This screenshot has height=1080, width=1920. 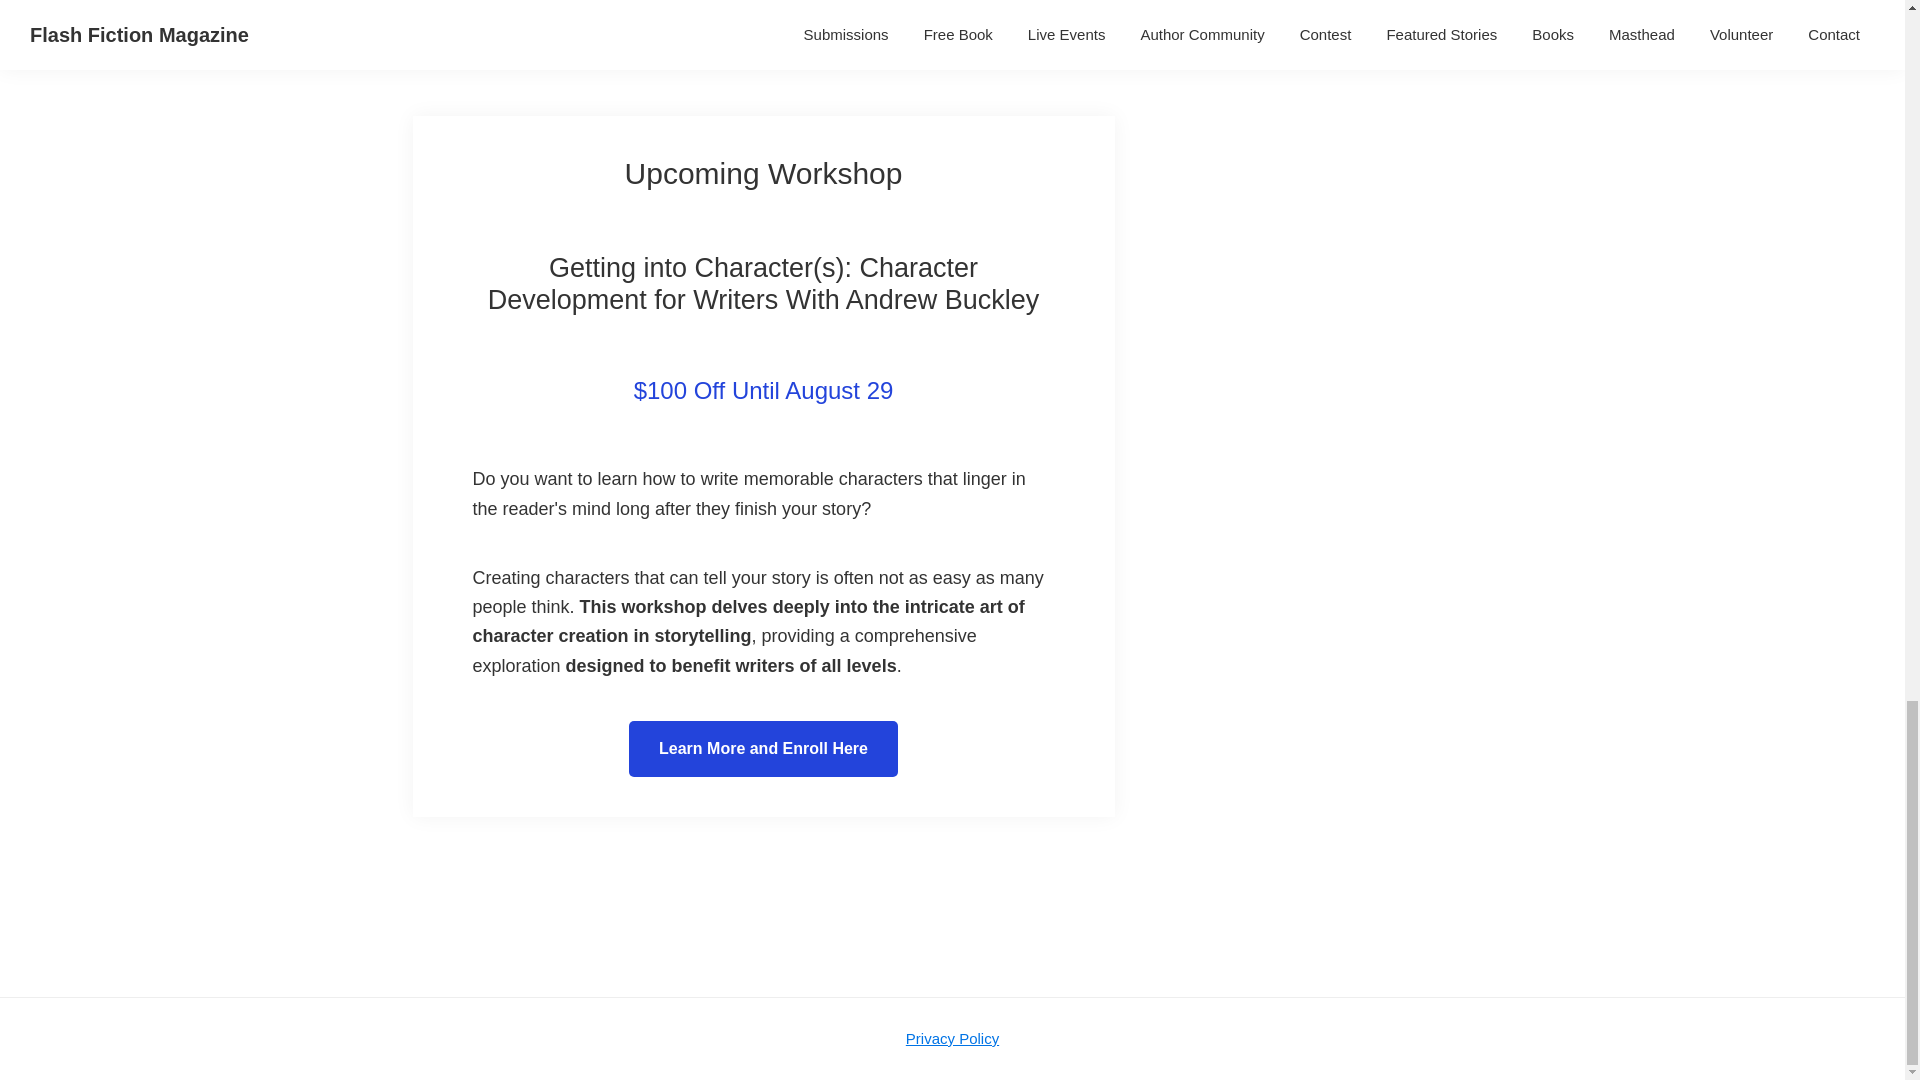 I want to click on Learn More and Enroll Here, so click(x=764, y=748).